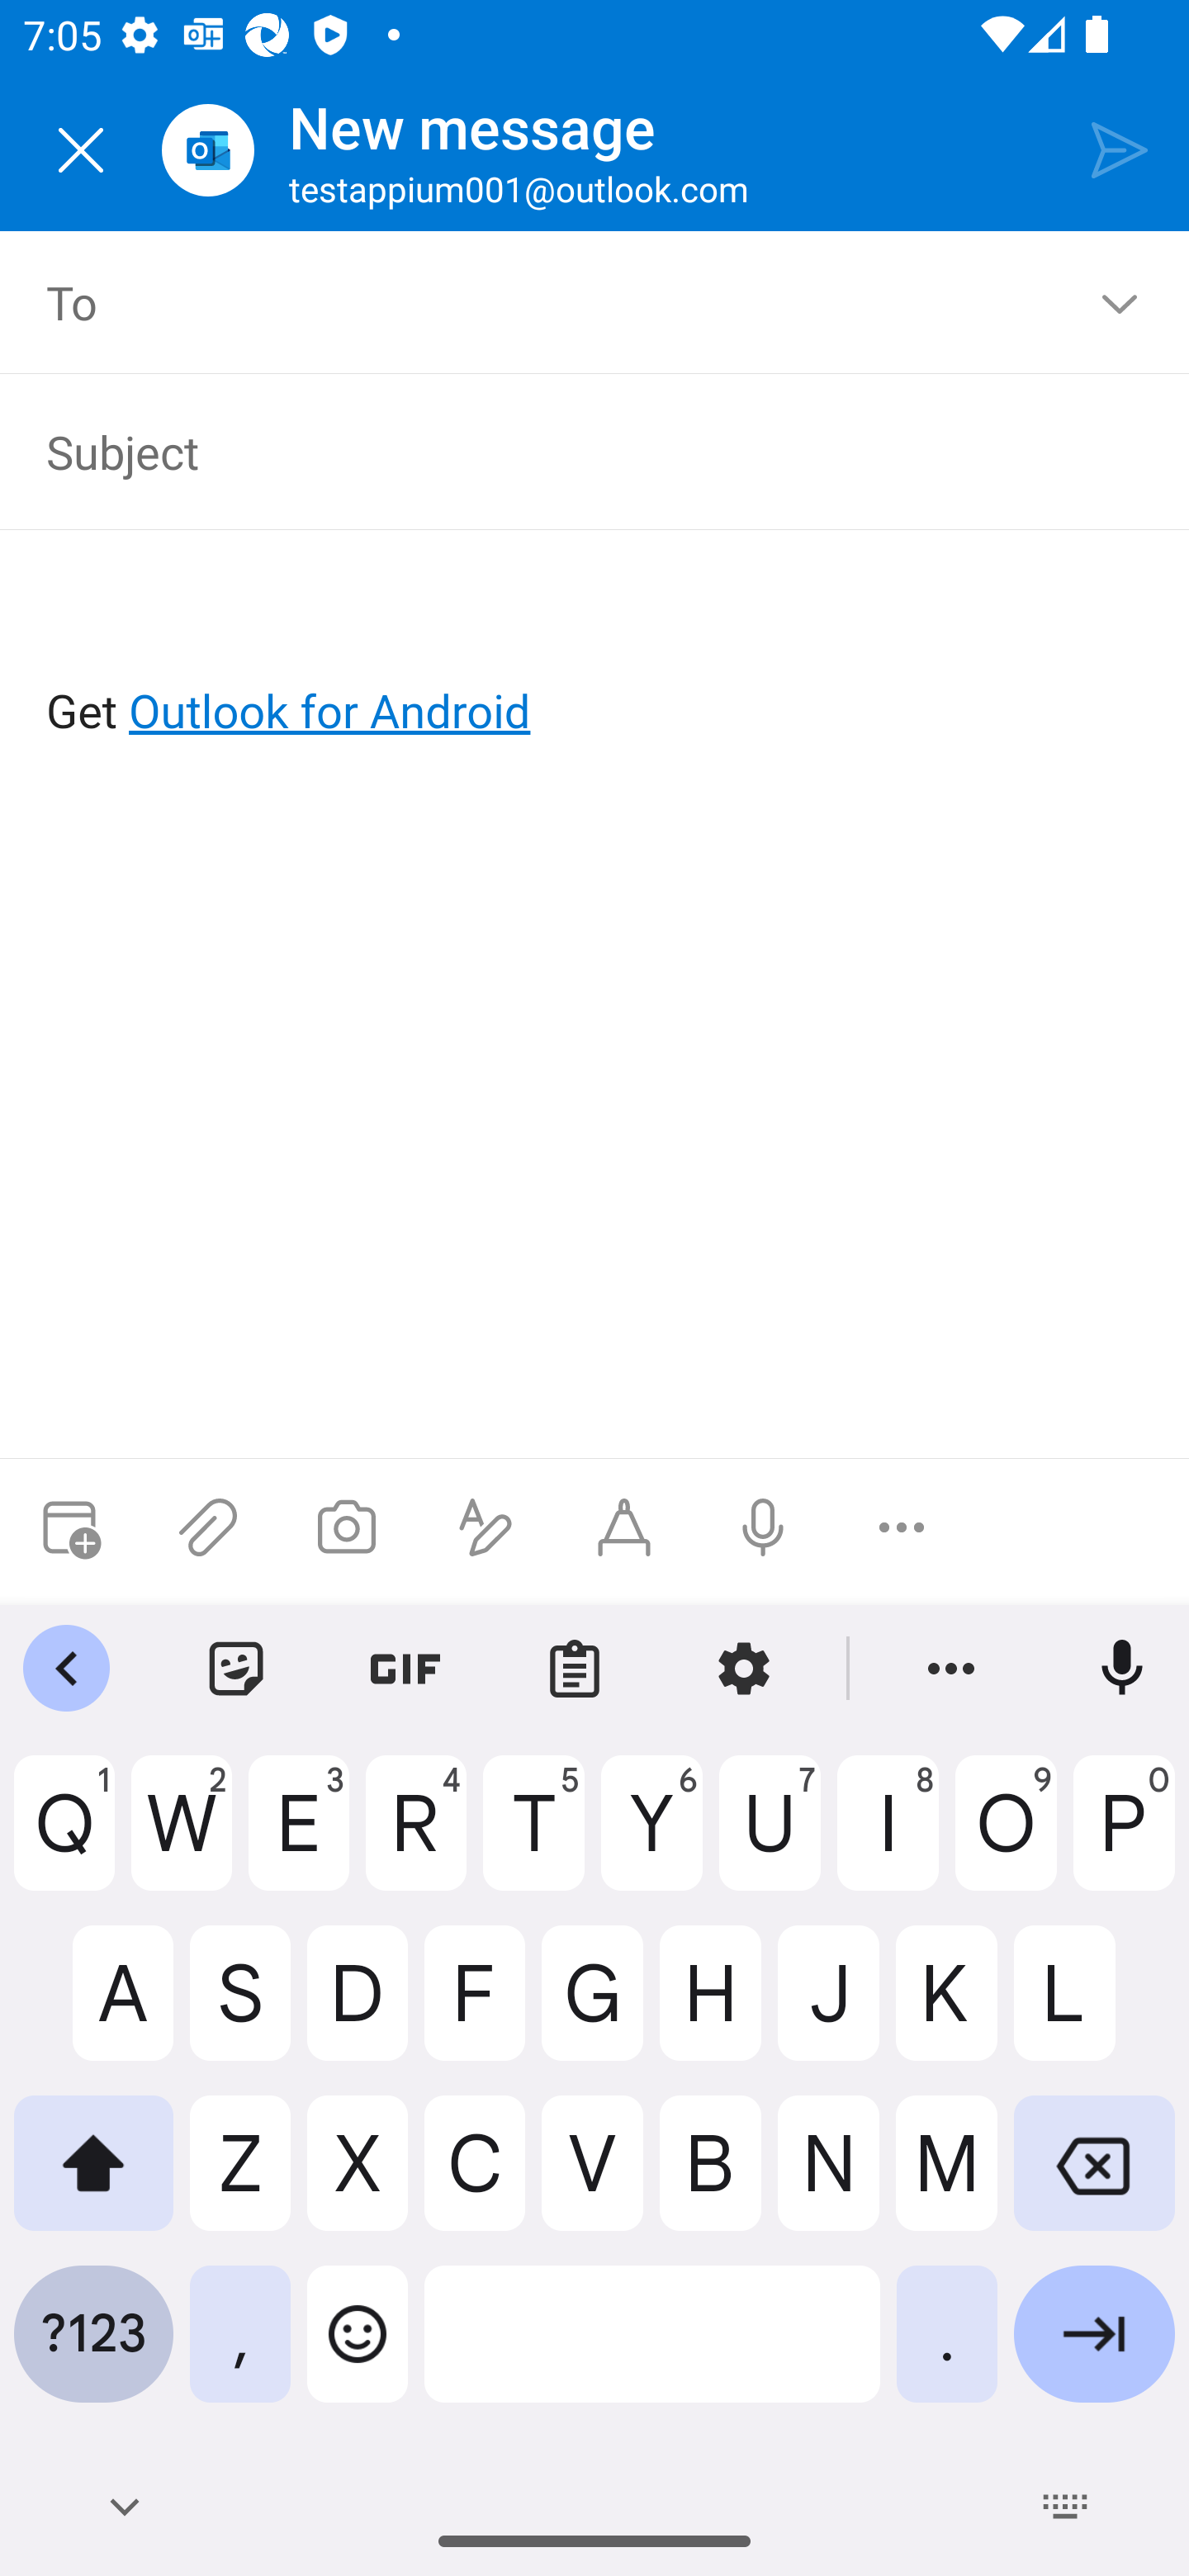 The width and height of the screenshot is (1189, 2576). What do you see at coordinates (596, 657) in the screenshot?
I see `

Get Outlook for Android` at bounding box center [596, 657].